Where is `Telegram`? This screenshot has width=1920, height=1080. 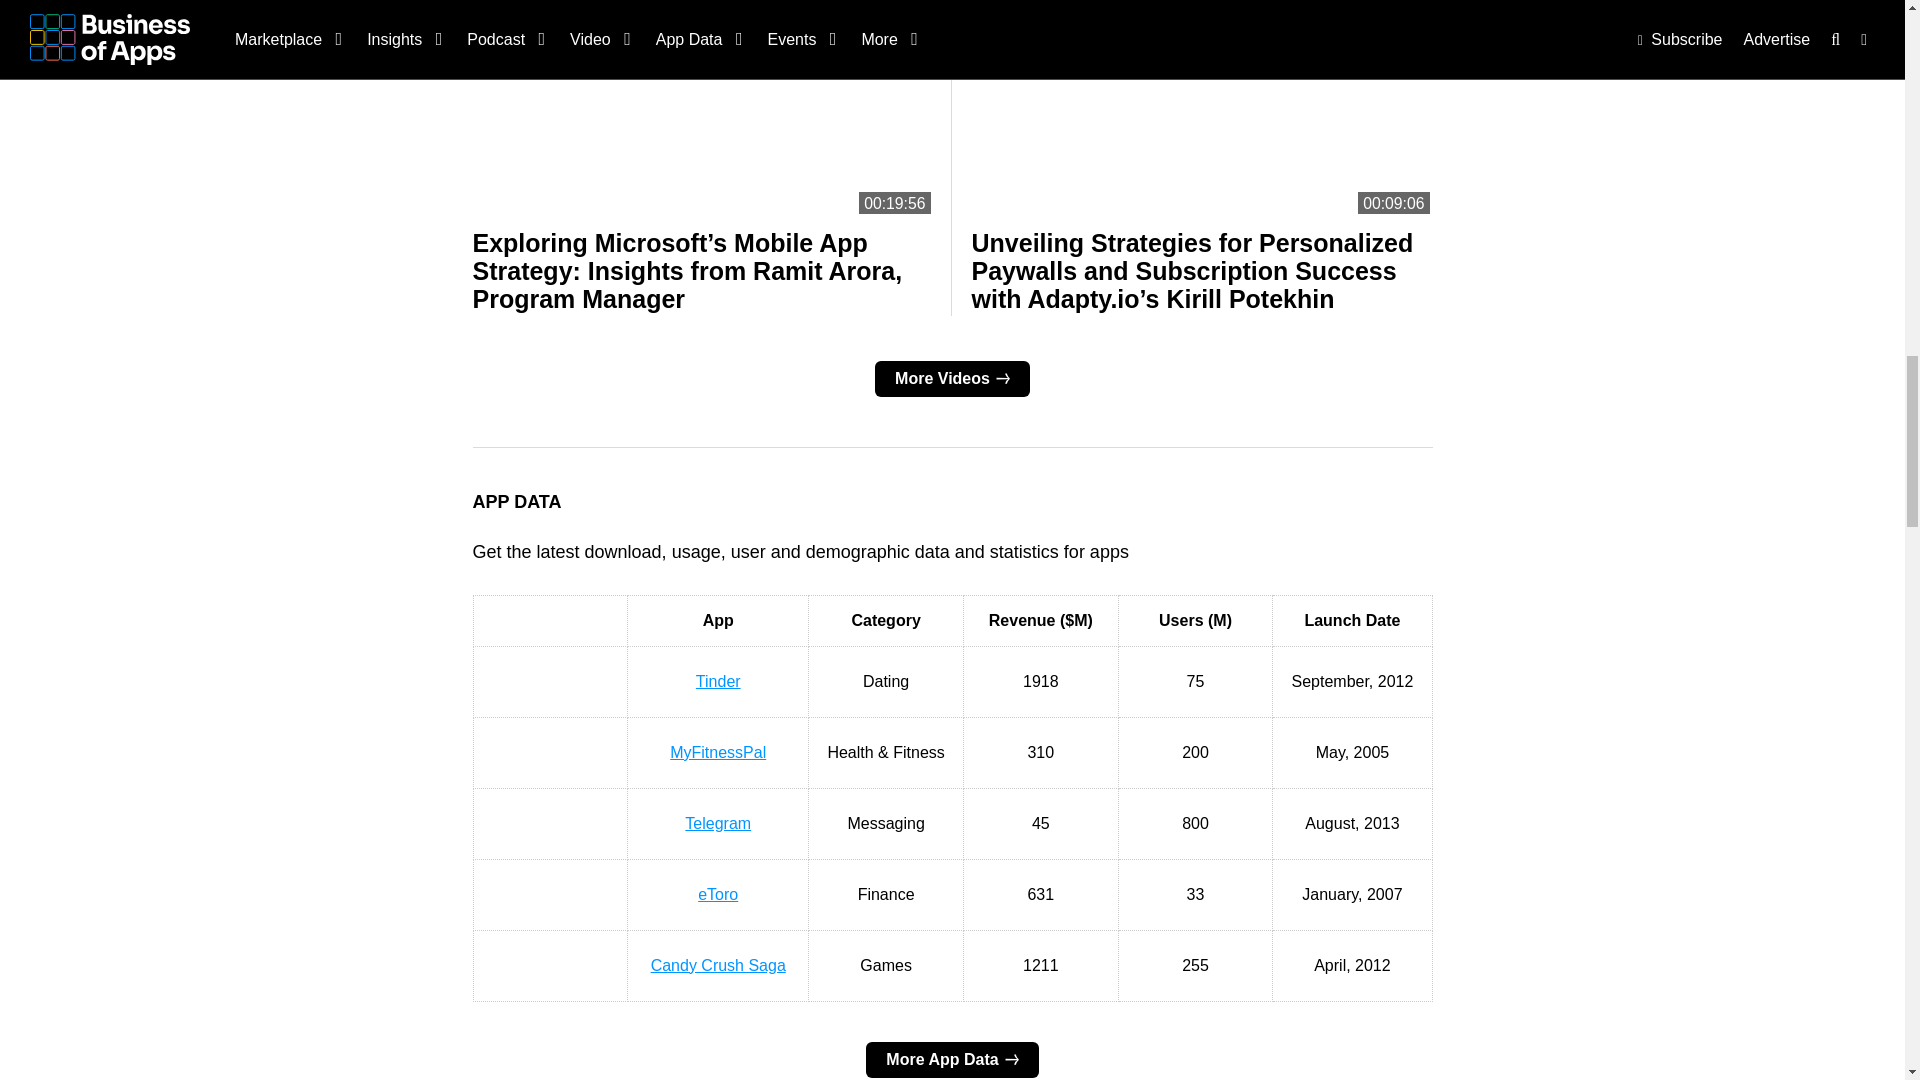 Telegram is located at coordinates (718, 823).